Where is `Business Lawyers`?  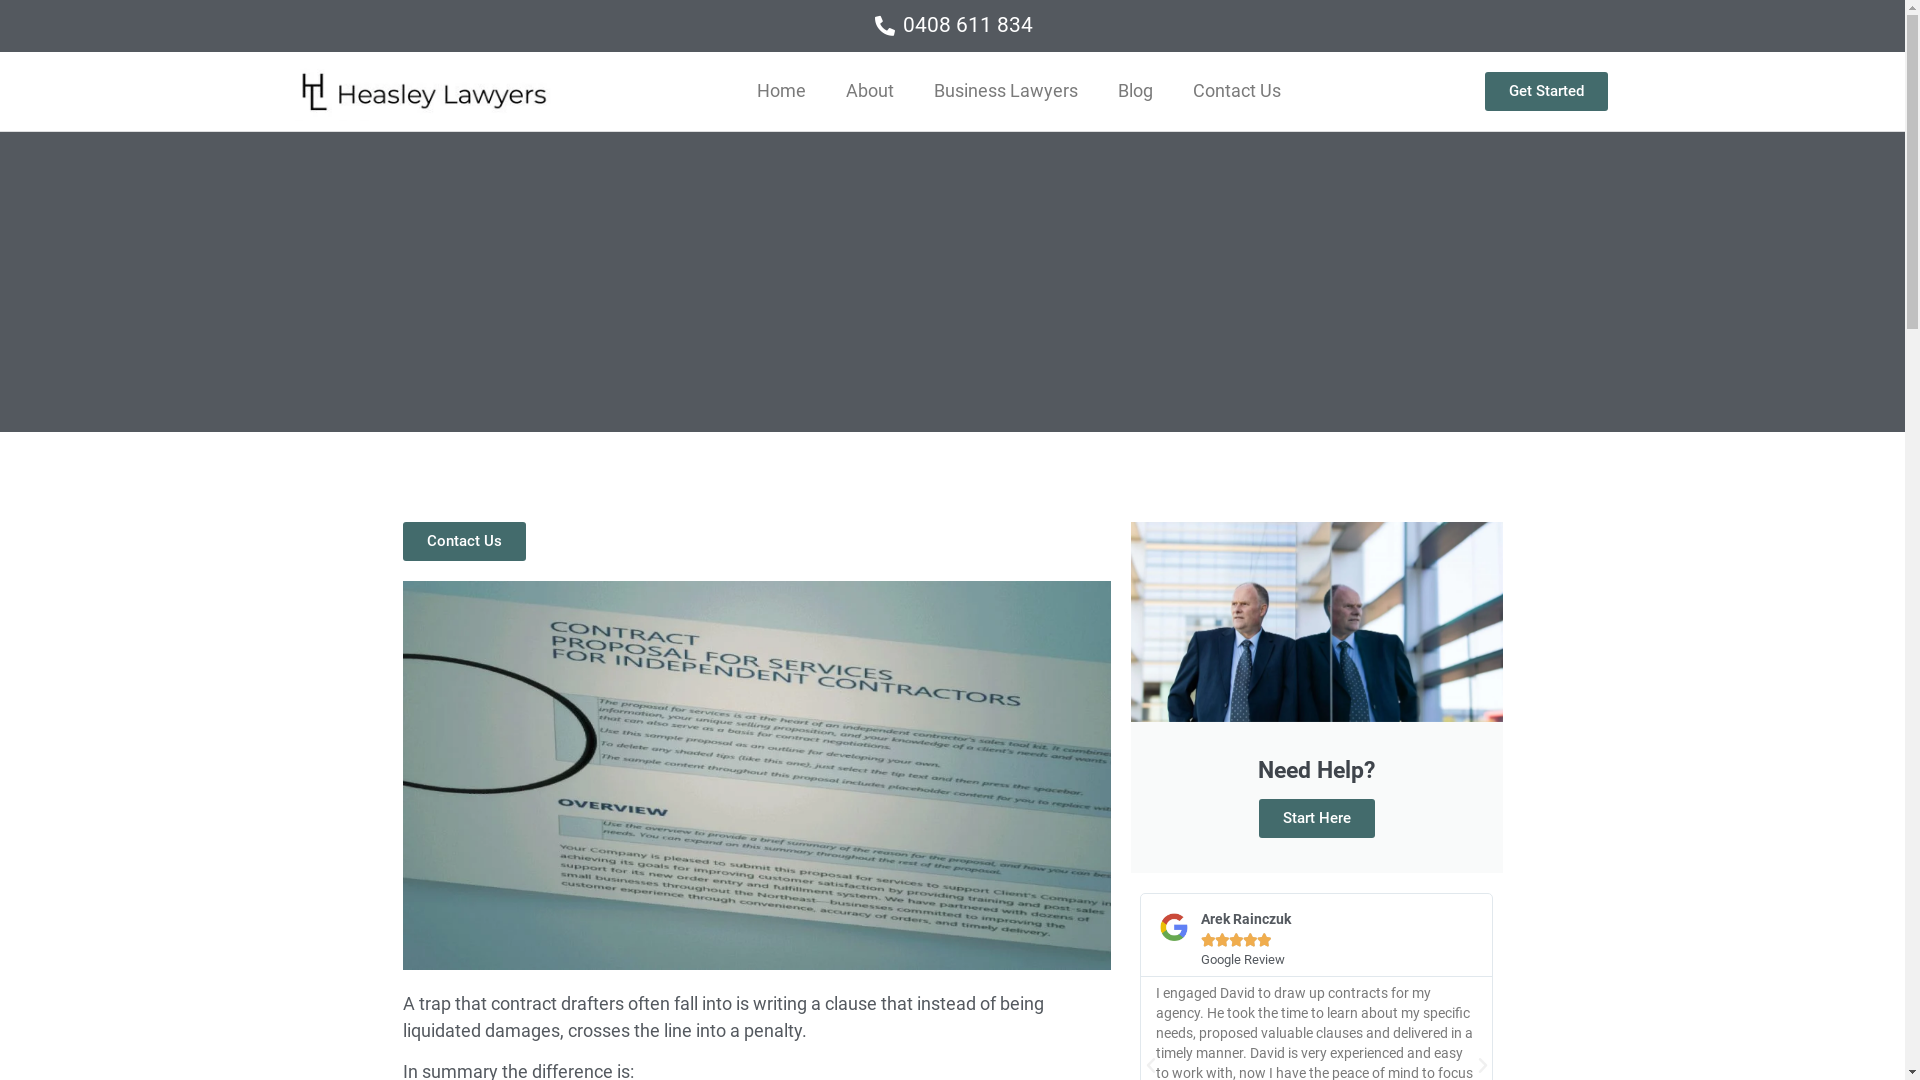 Business Lawyers is located at coordinates (1006, 91).